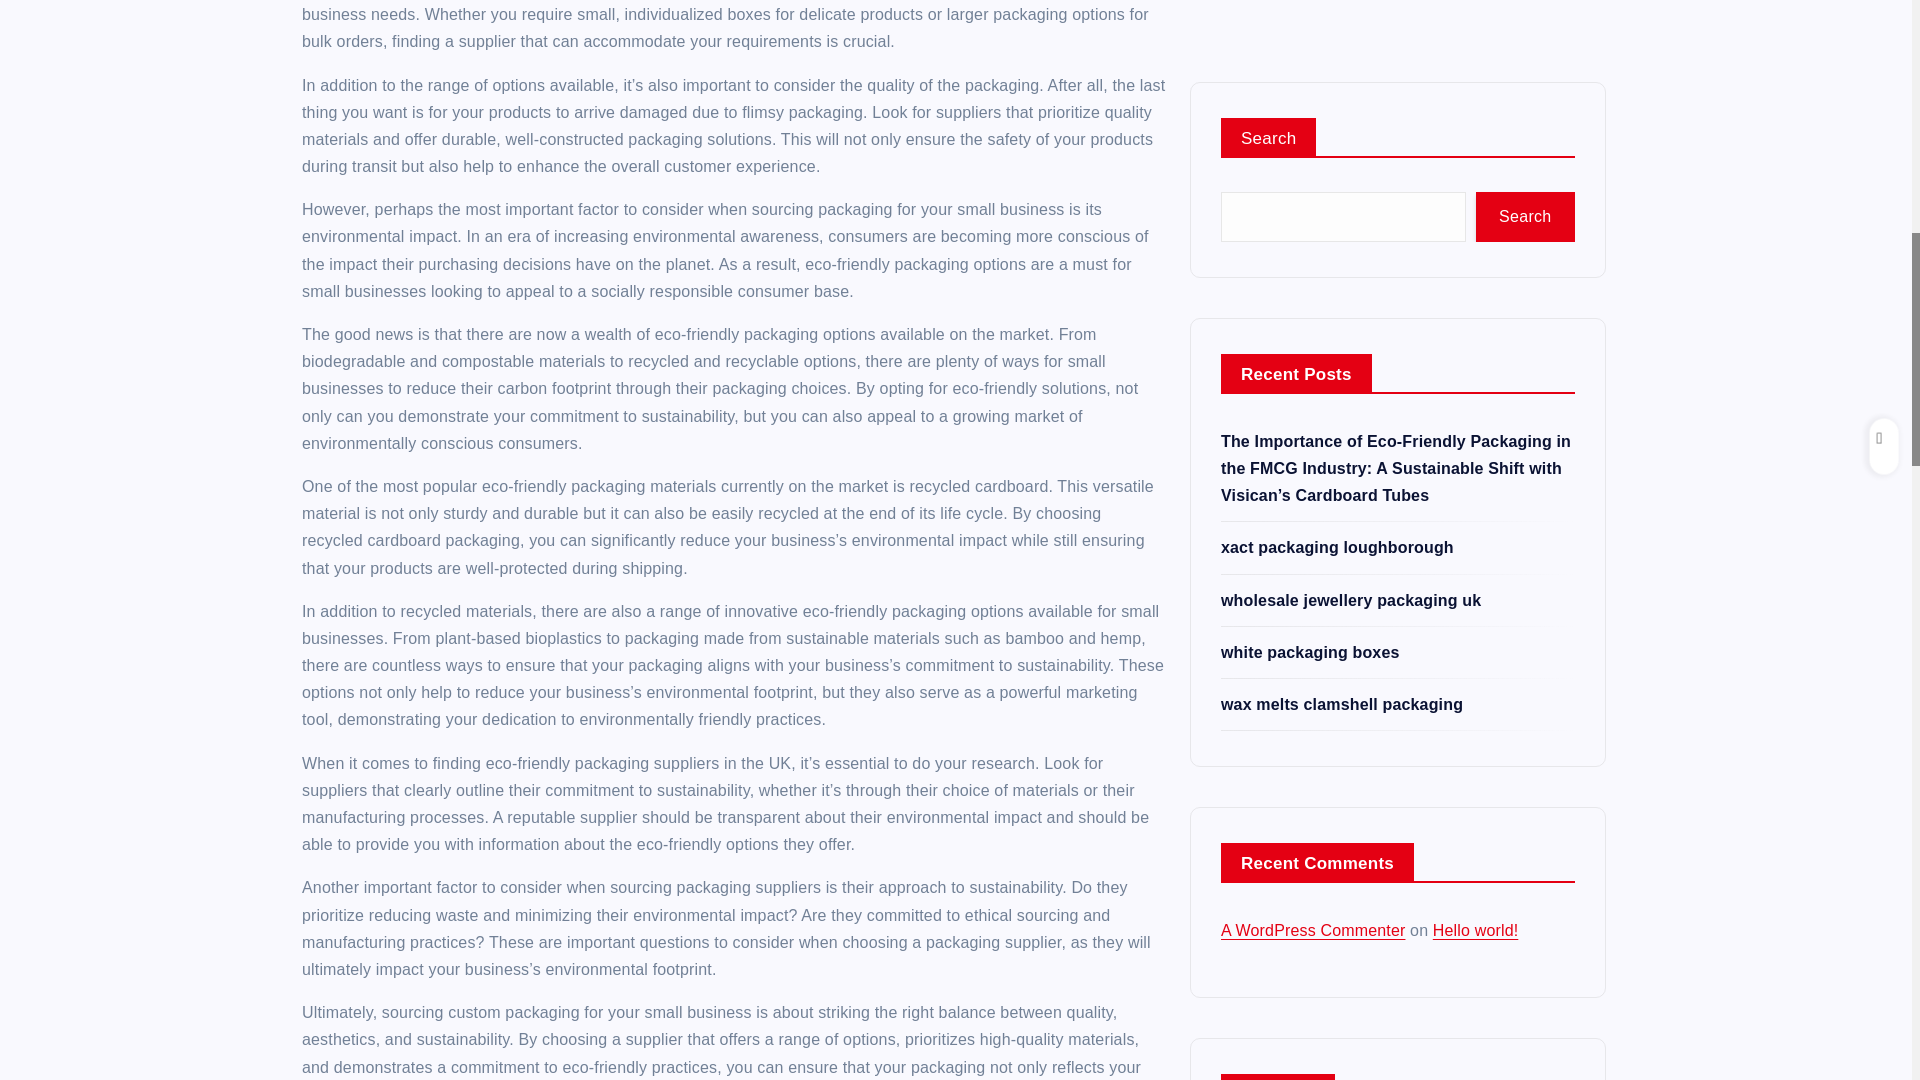  Describe the element at coordinates (1310, 144) in the screenshot. I see `white packaging boxes` at that location.